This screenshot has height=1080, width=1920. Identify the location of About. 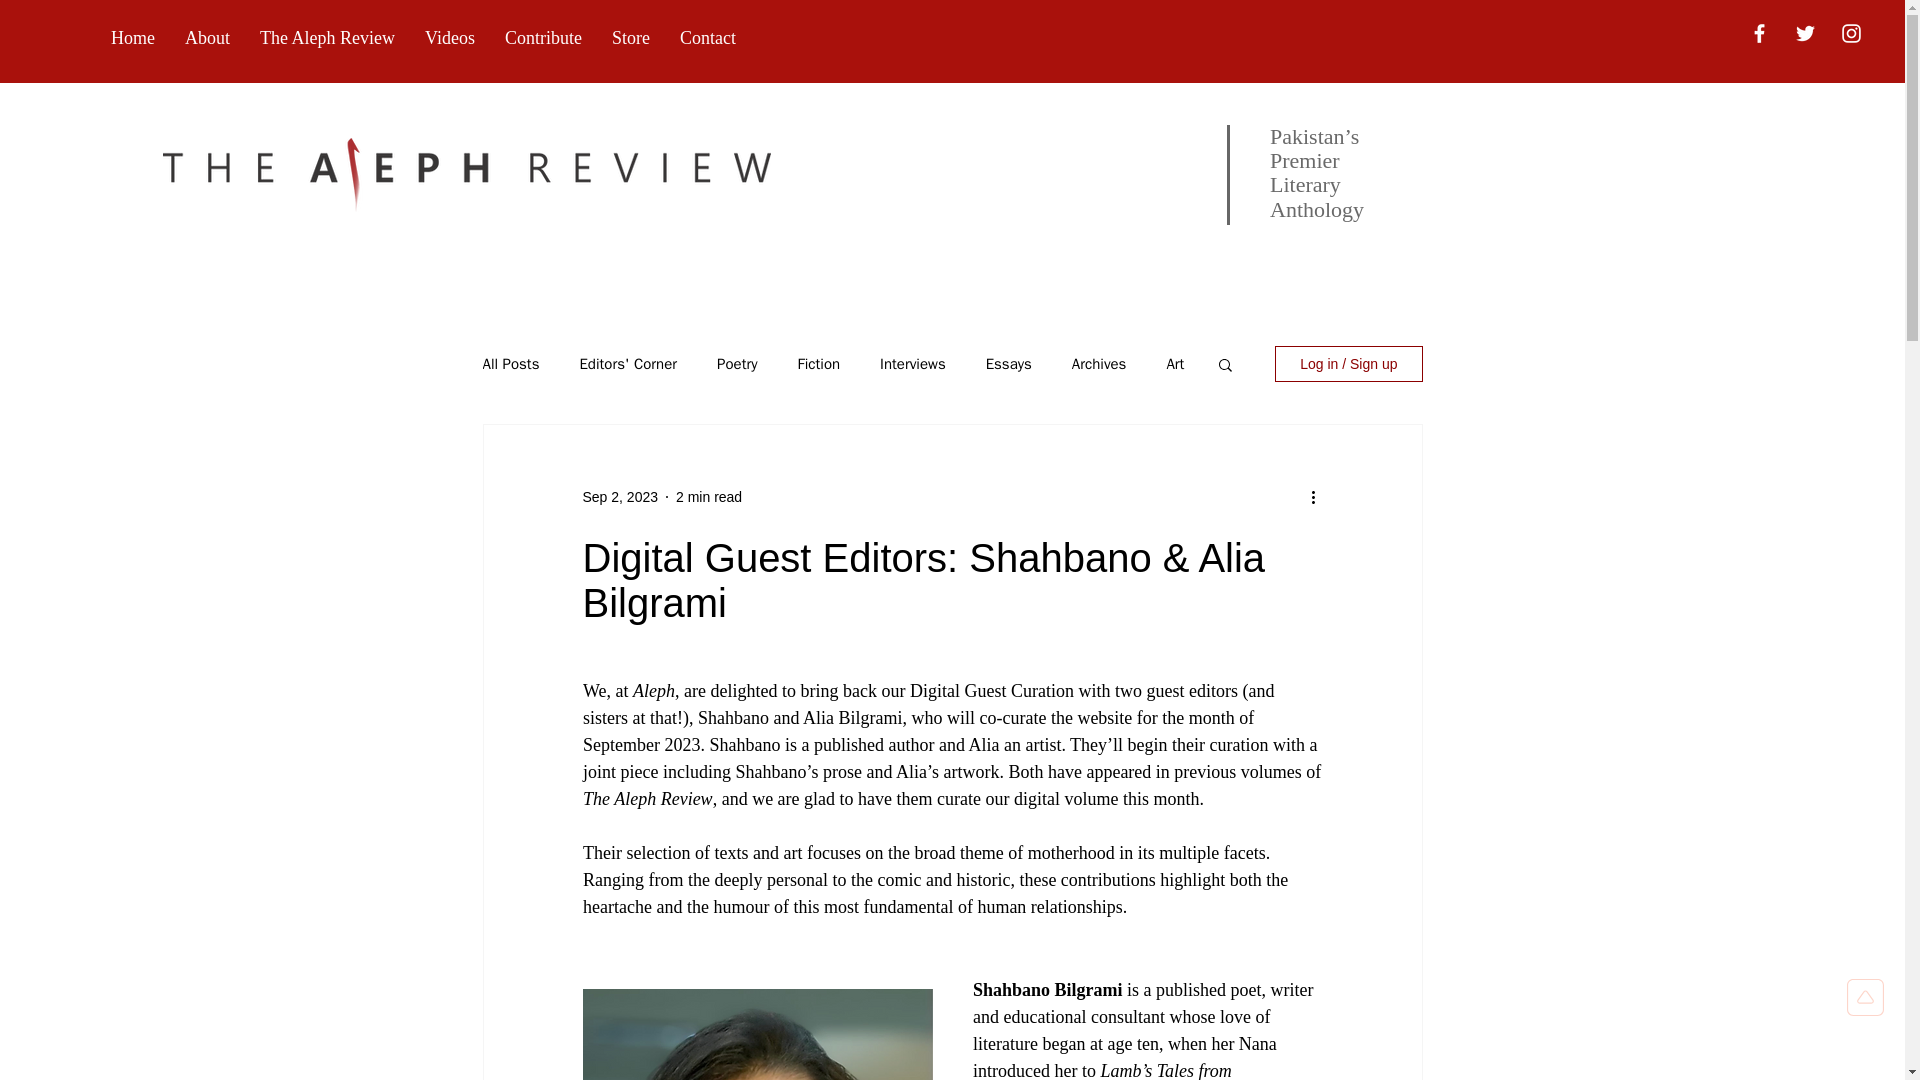
(208, 38).